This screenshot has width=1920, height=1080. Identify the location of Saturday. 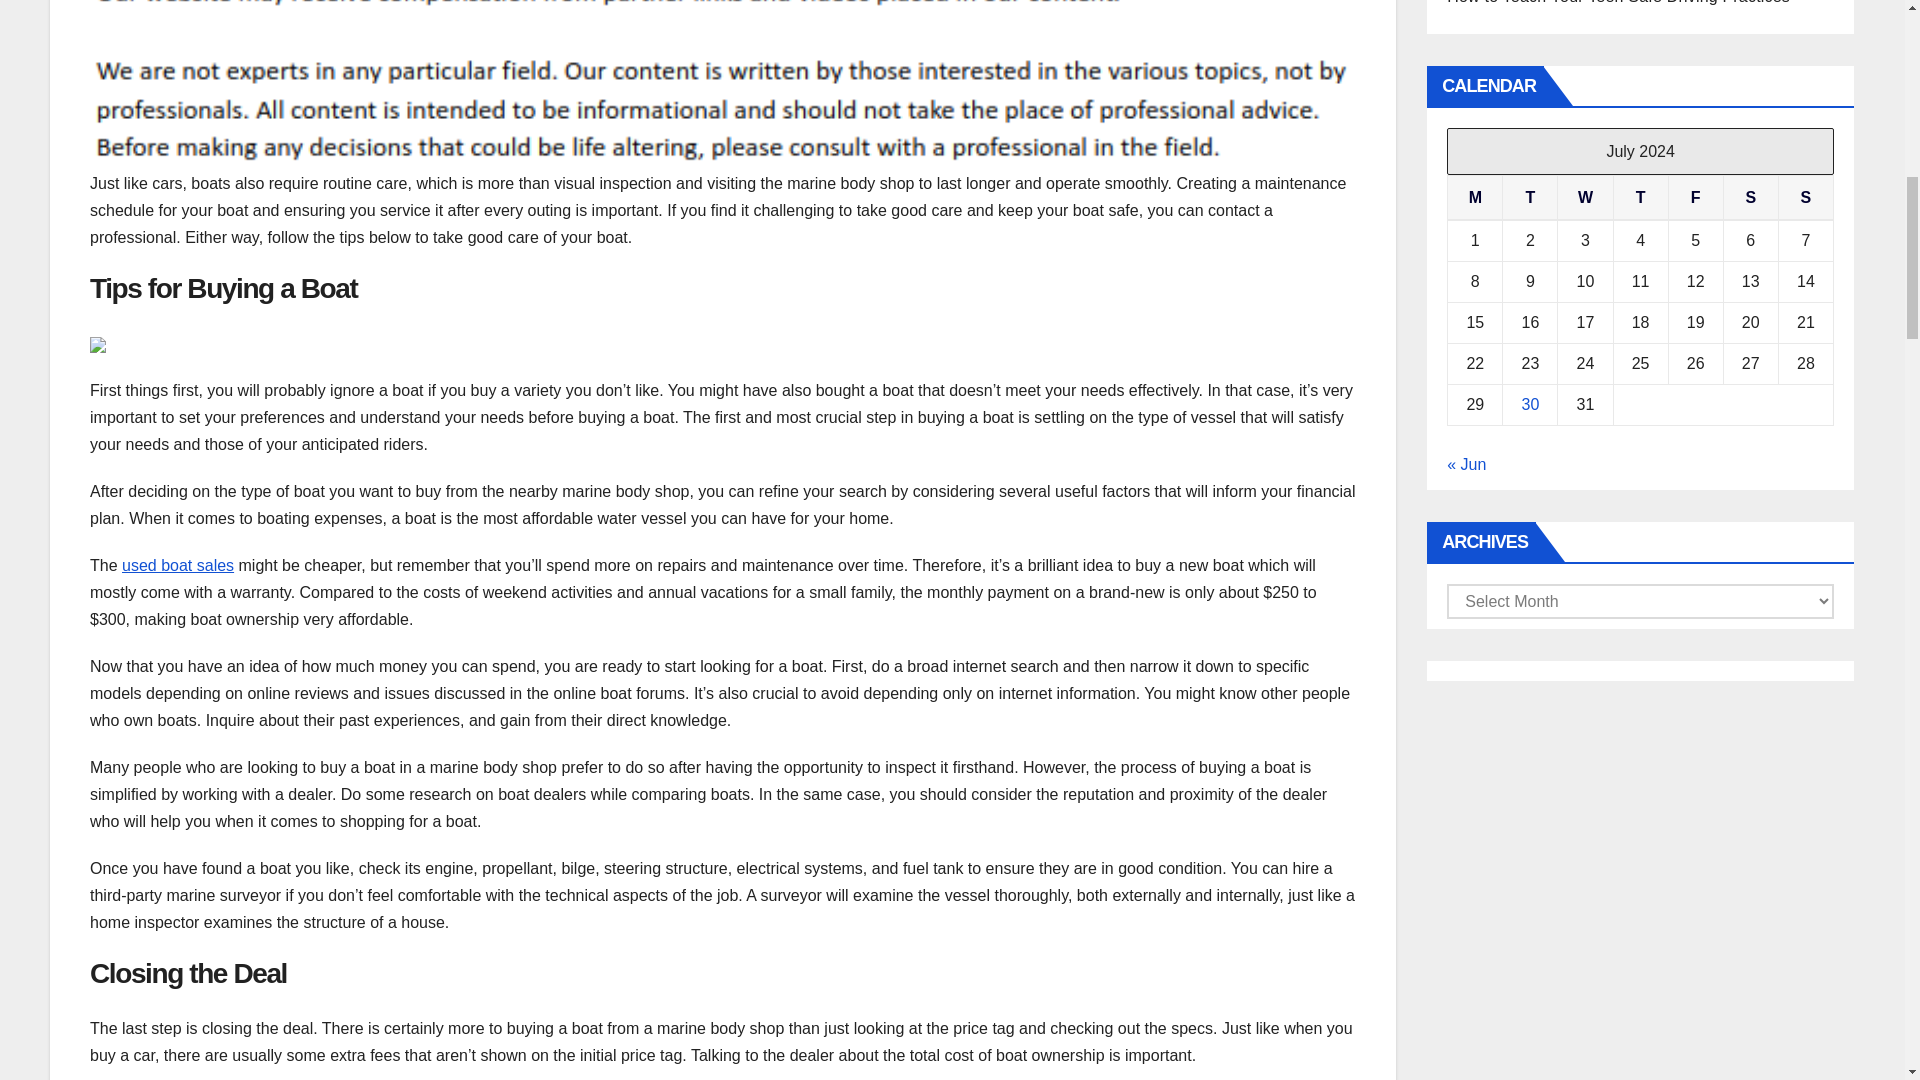
(1750, 198).